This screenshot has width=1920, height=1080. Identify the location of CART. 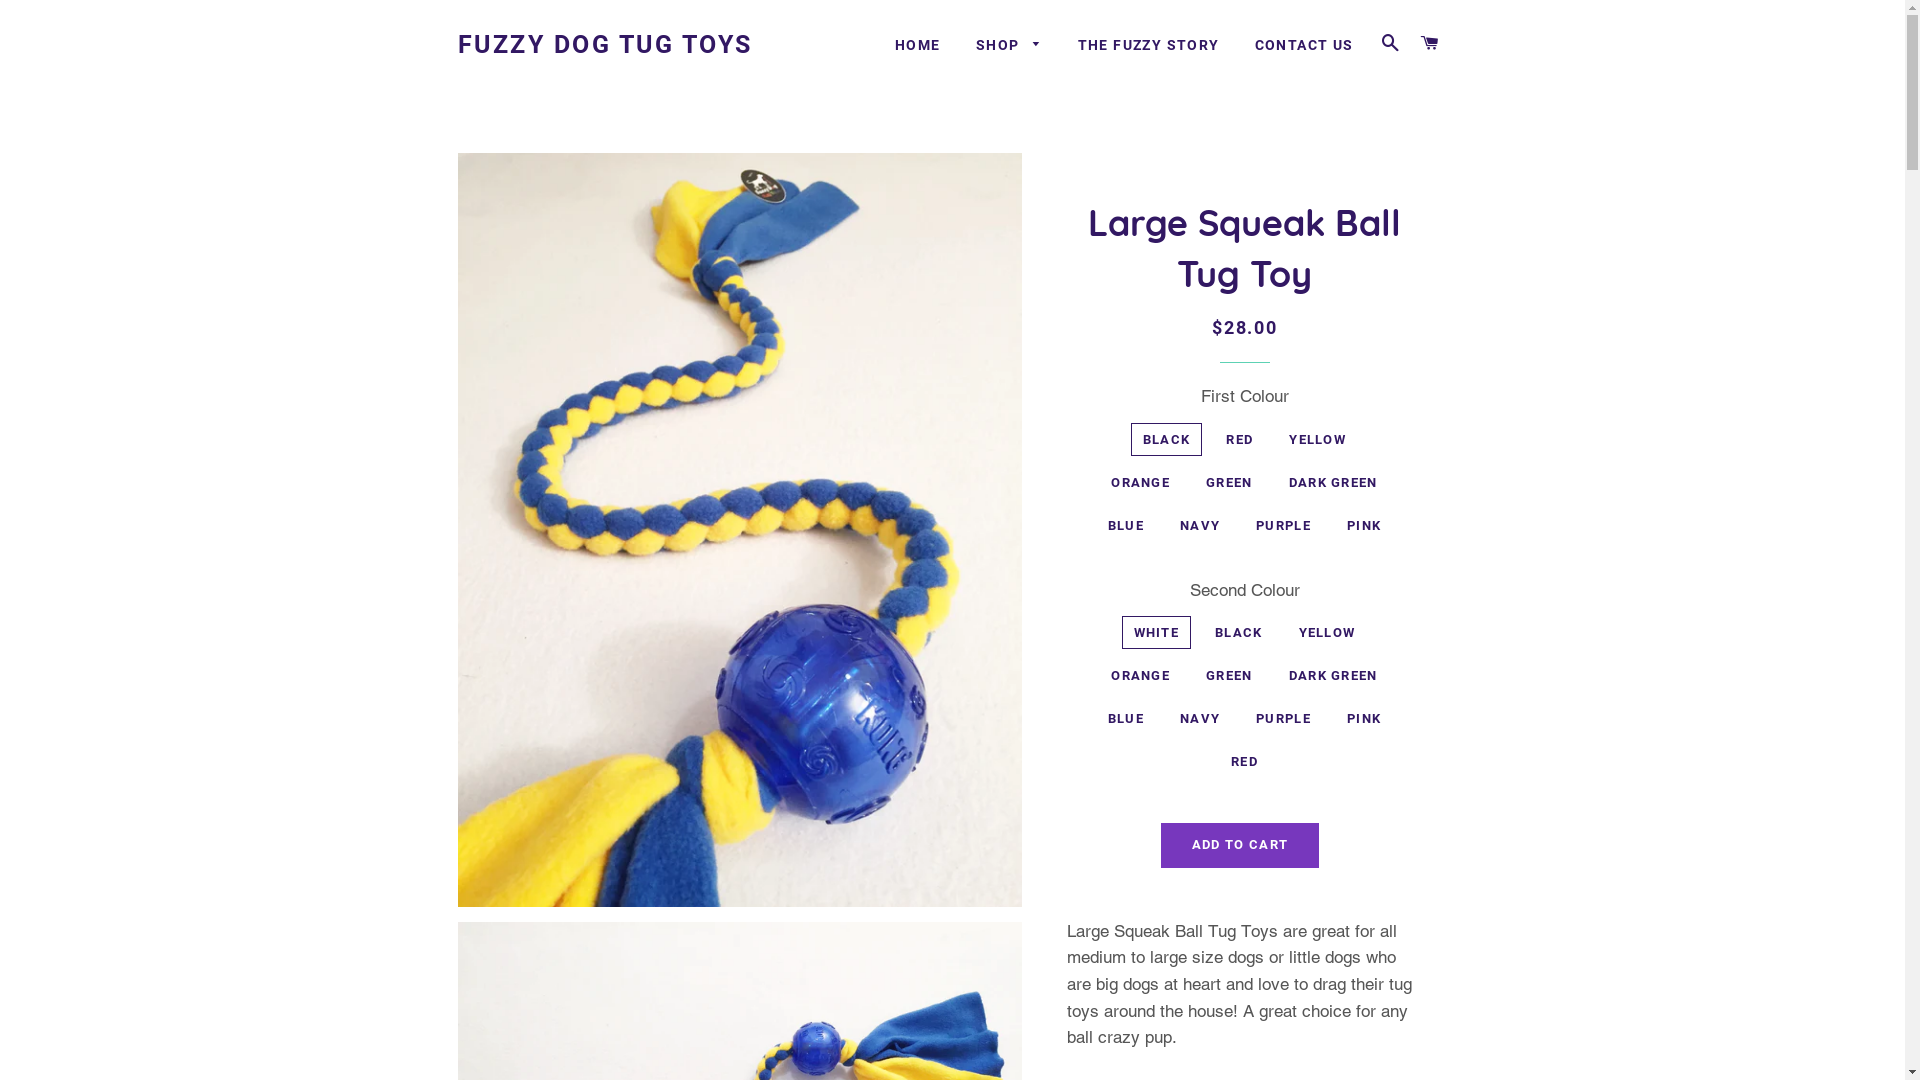
(1430, 44).